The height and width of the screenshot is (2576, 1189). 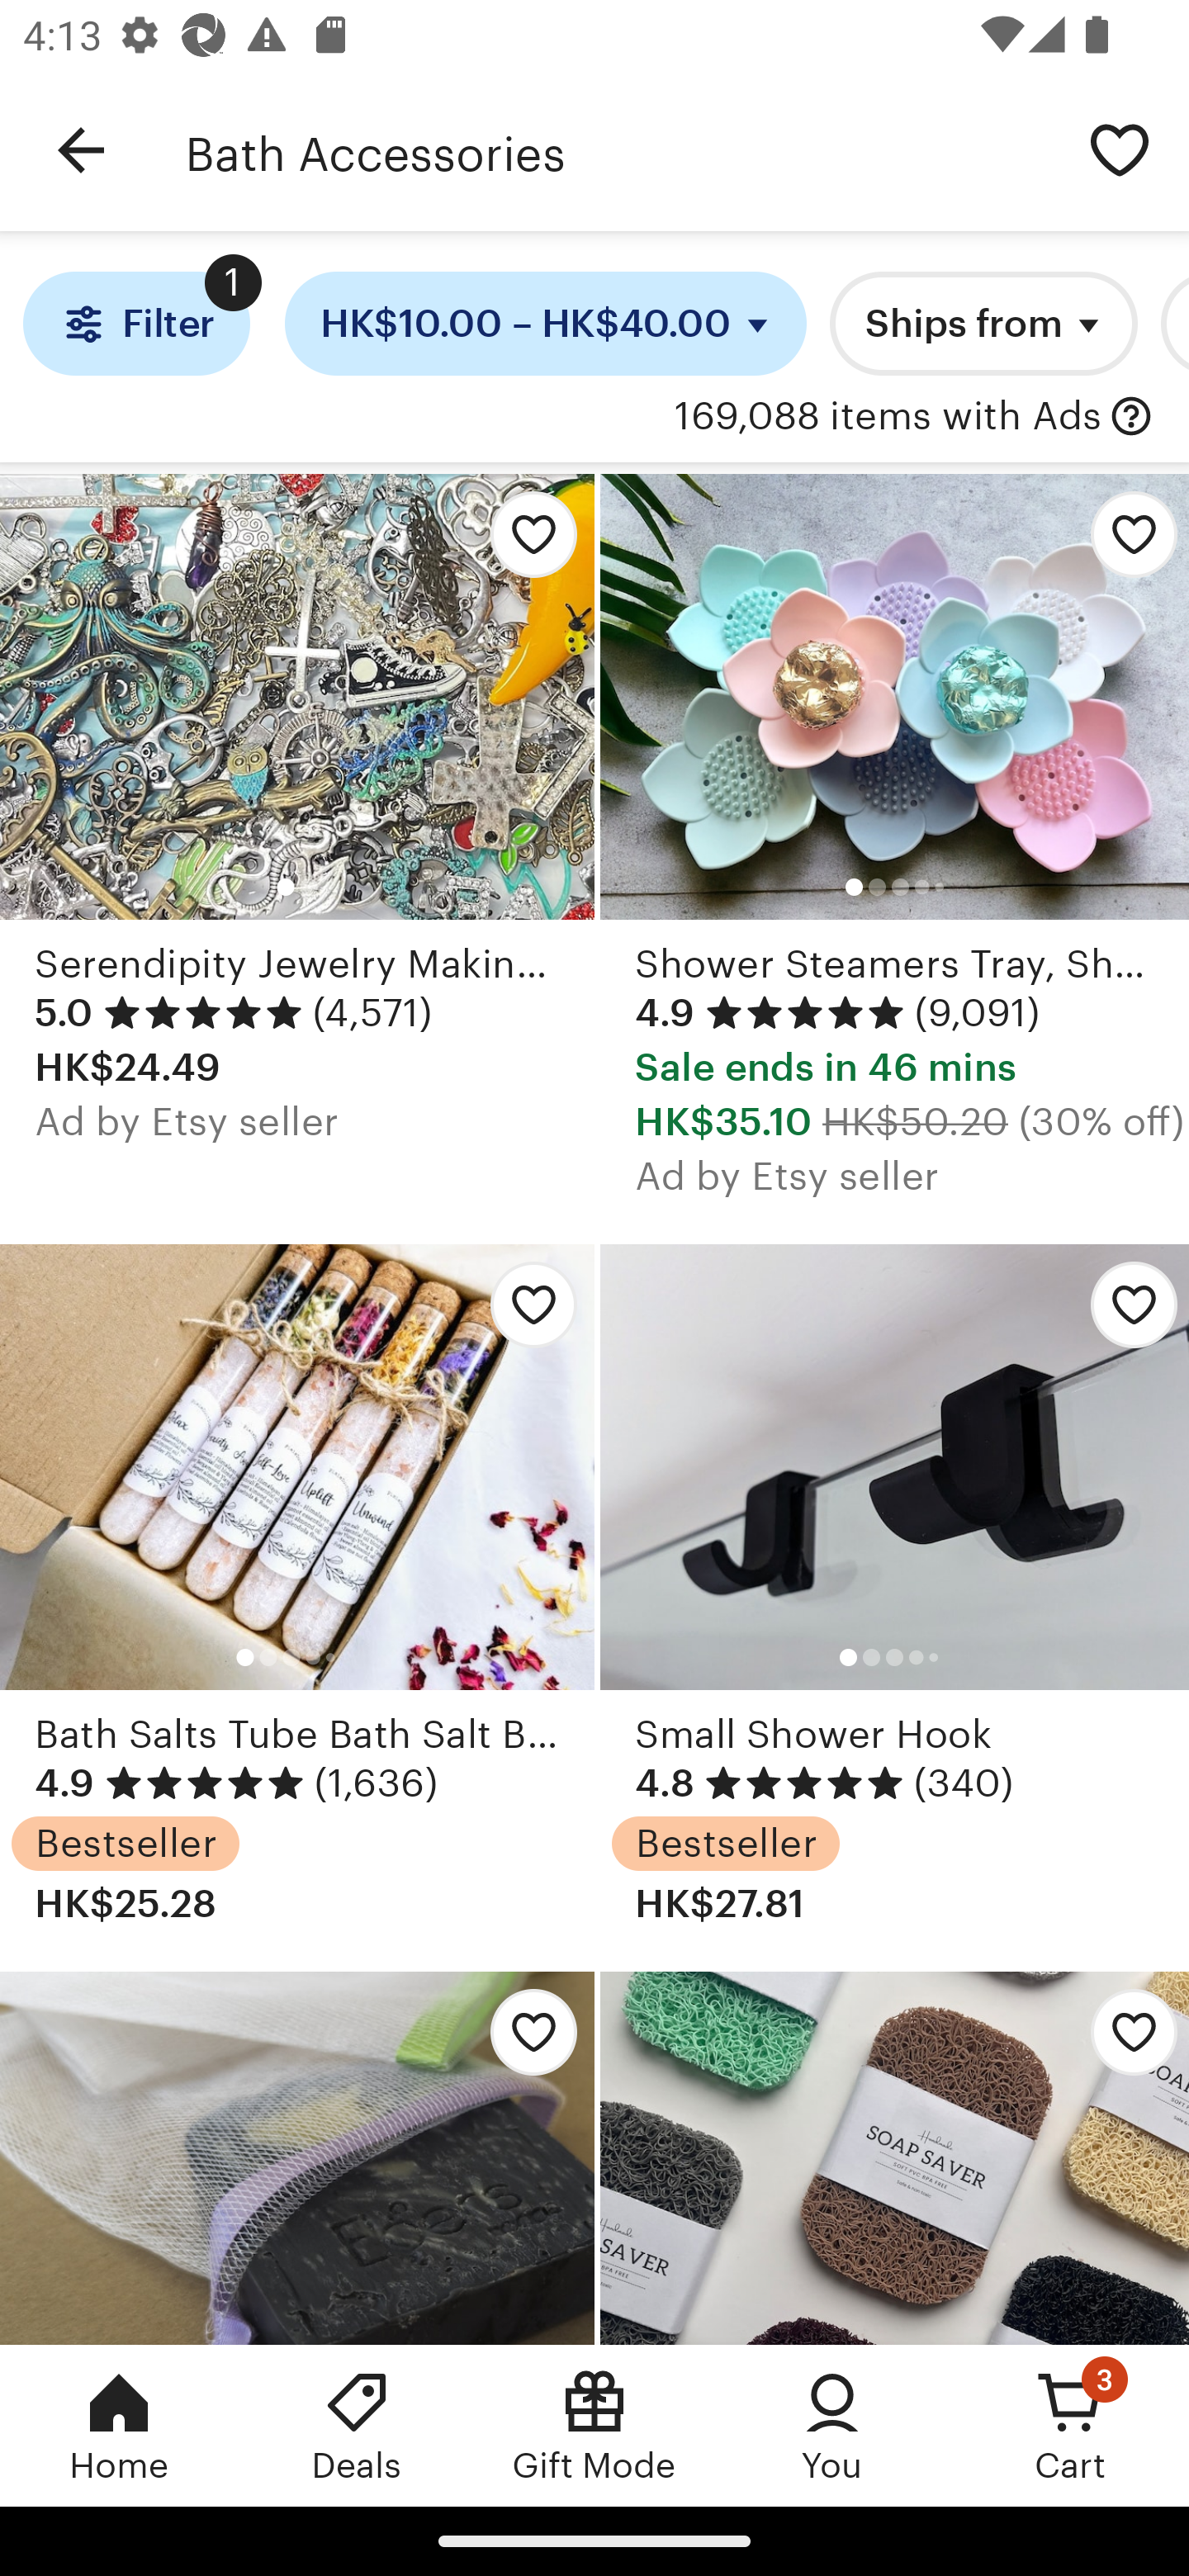 I want to click on HK$10.00 – HK$40.00, so click(x=545, y=324).